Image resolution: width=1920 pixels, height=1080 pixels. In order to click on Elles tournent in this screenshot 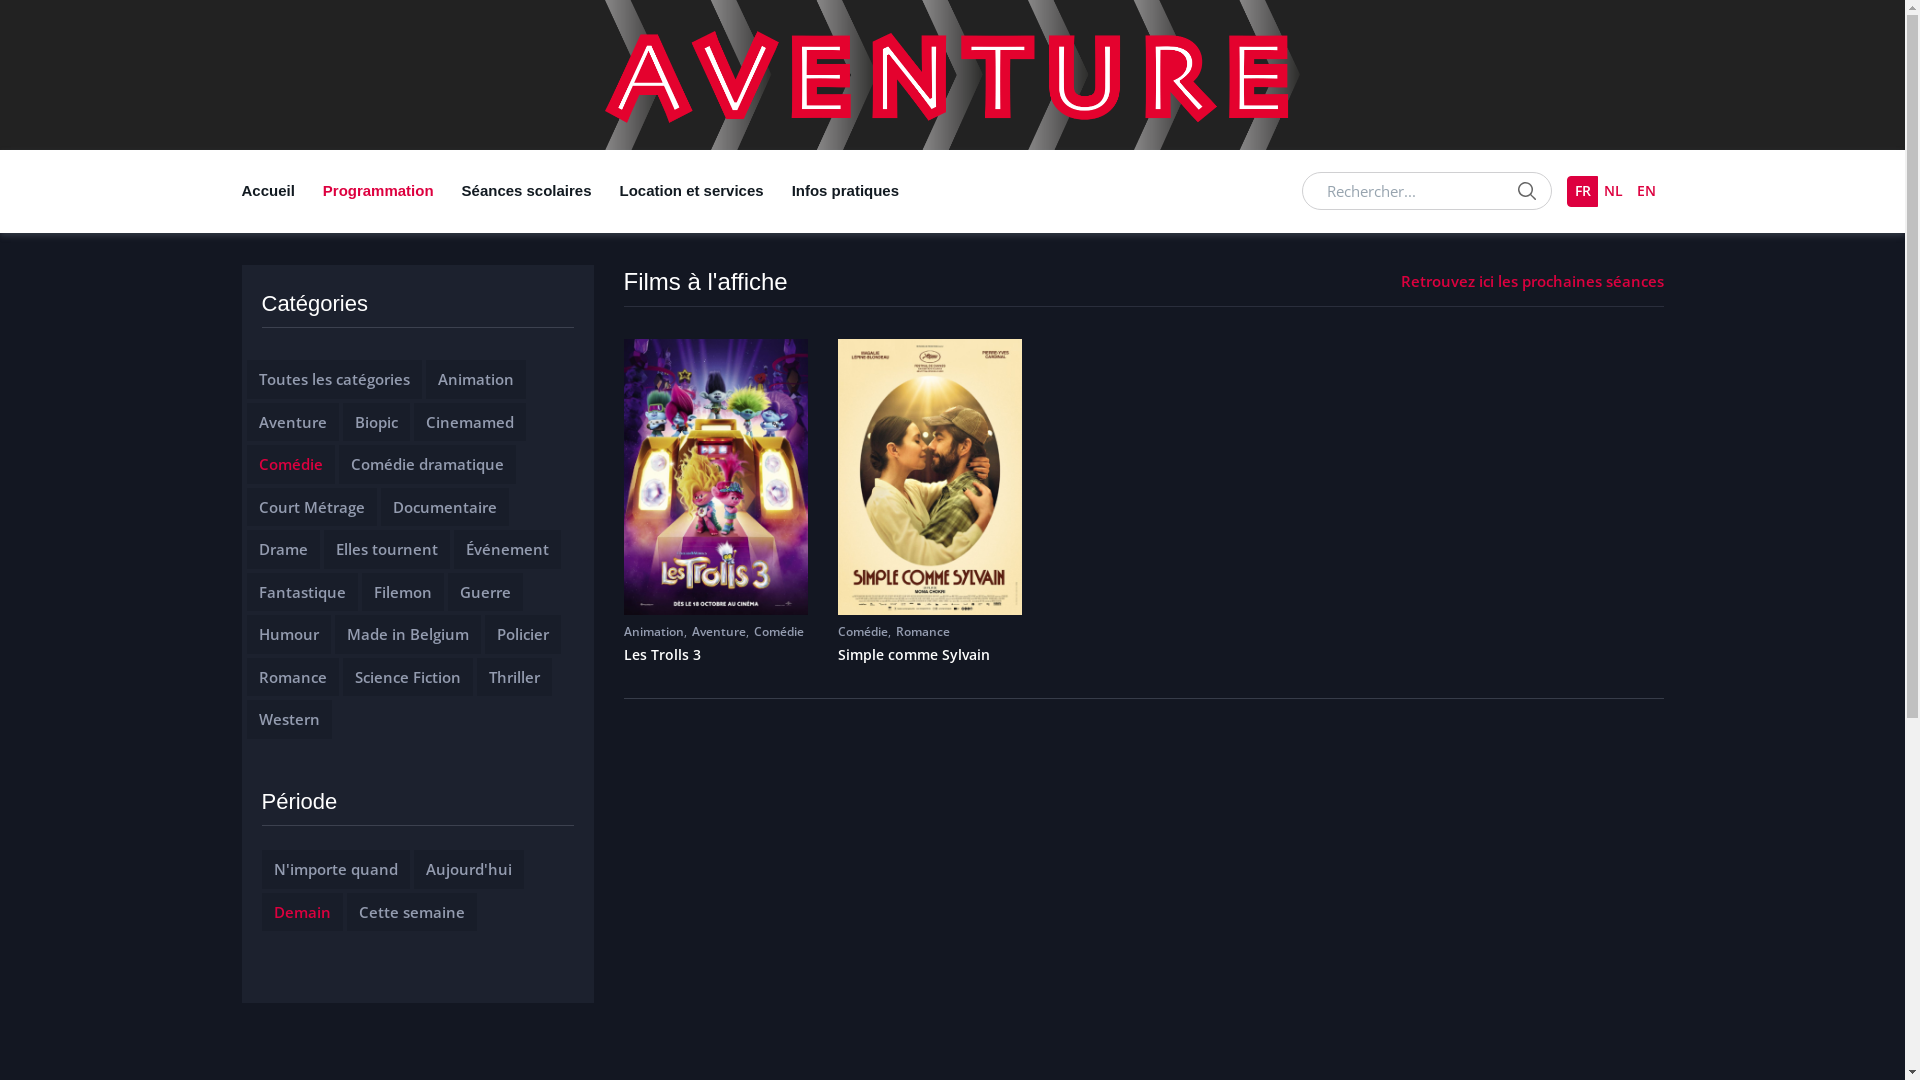, I will do `click(387, 549)`.